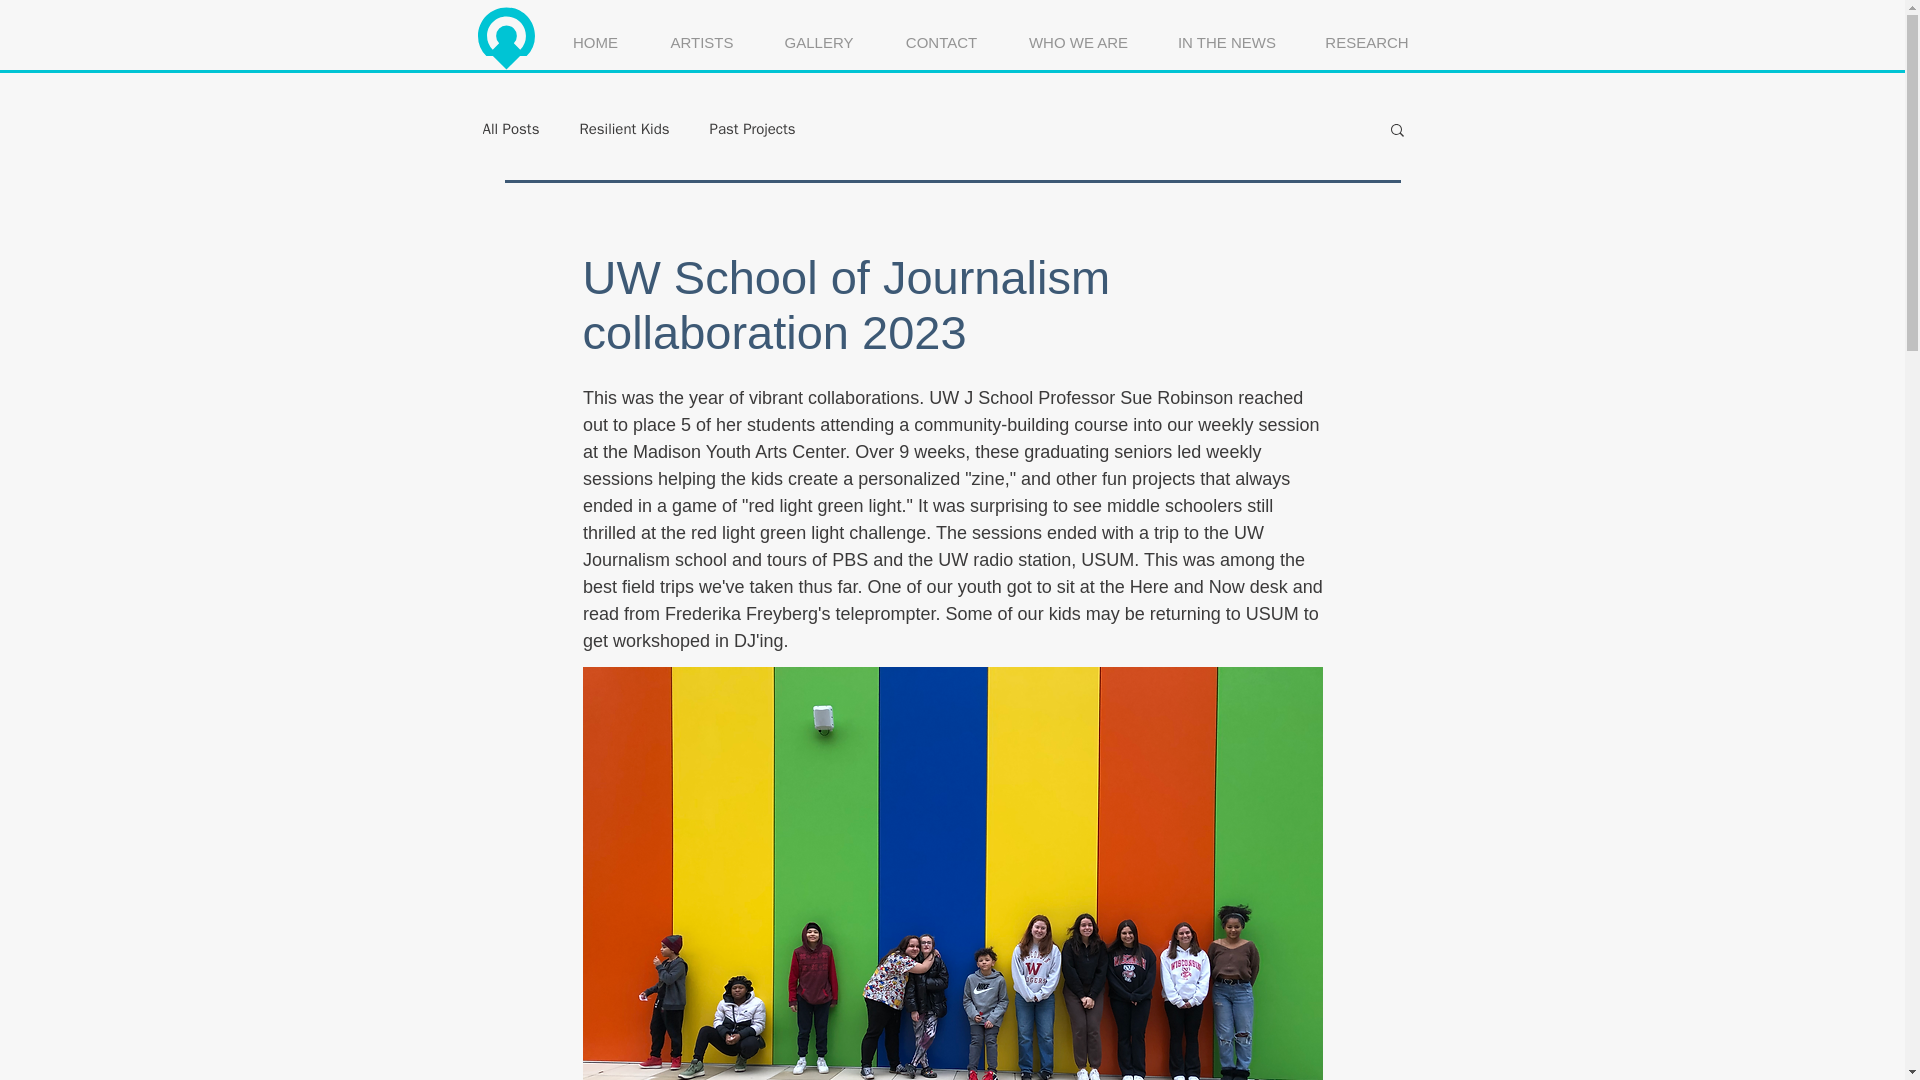 The height and width of the screenshot is (1080, 1920). I want to click on WHO WE ARE, so click(1078, 33).